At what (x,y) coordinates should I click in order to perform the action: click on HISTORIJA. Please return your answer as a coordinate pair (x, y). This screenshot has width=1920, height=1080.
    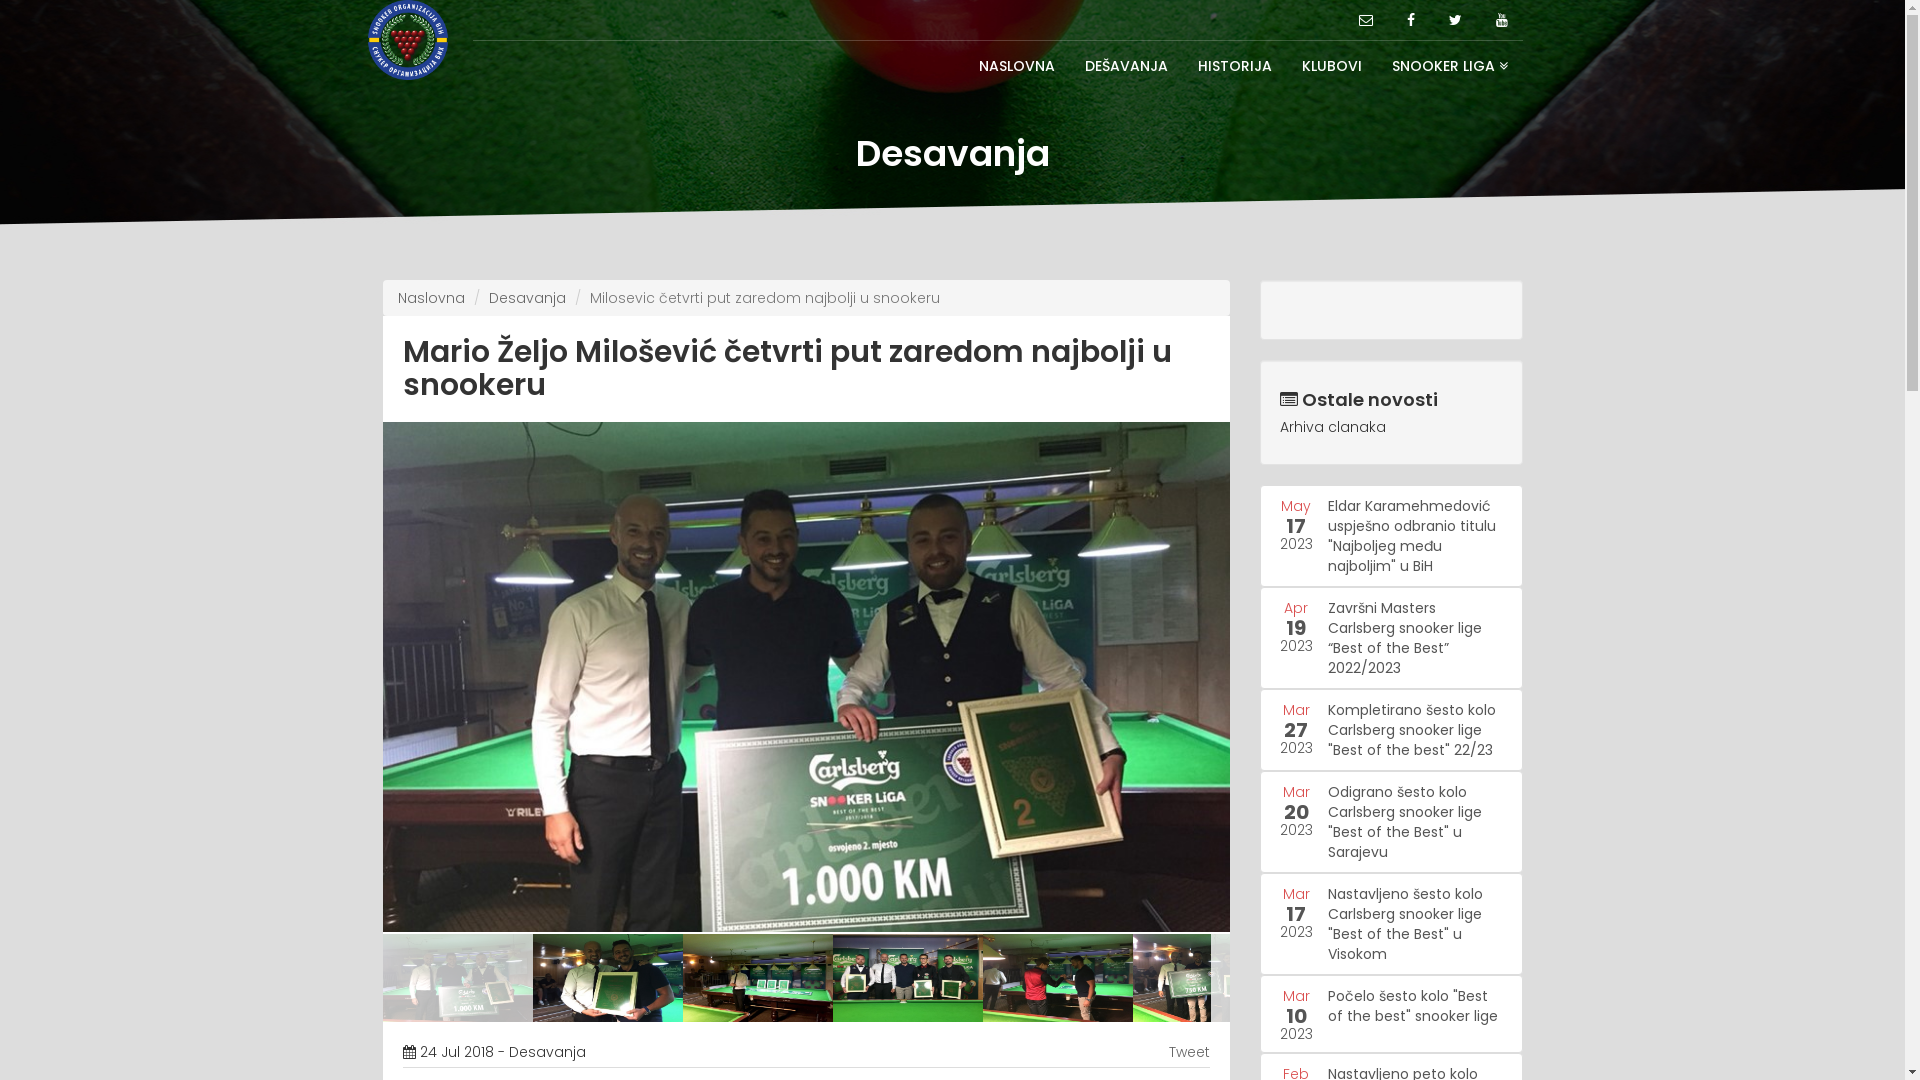
    Looking at the image, I should click on (1234, 66).